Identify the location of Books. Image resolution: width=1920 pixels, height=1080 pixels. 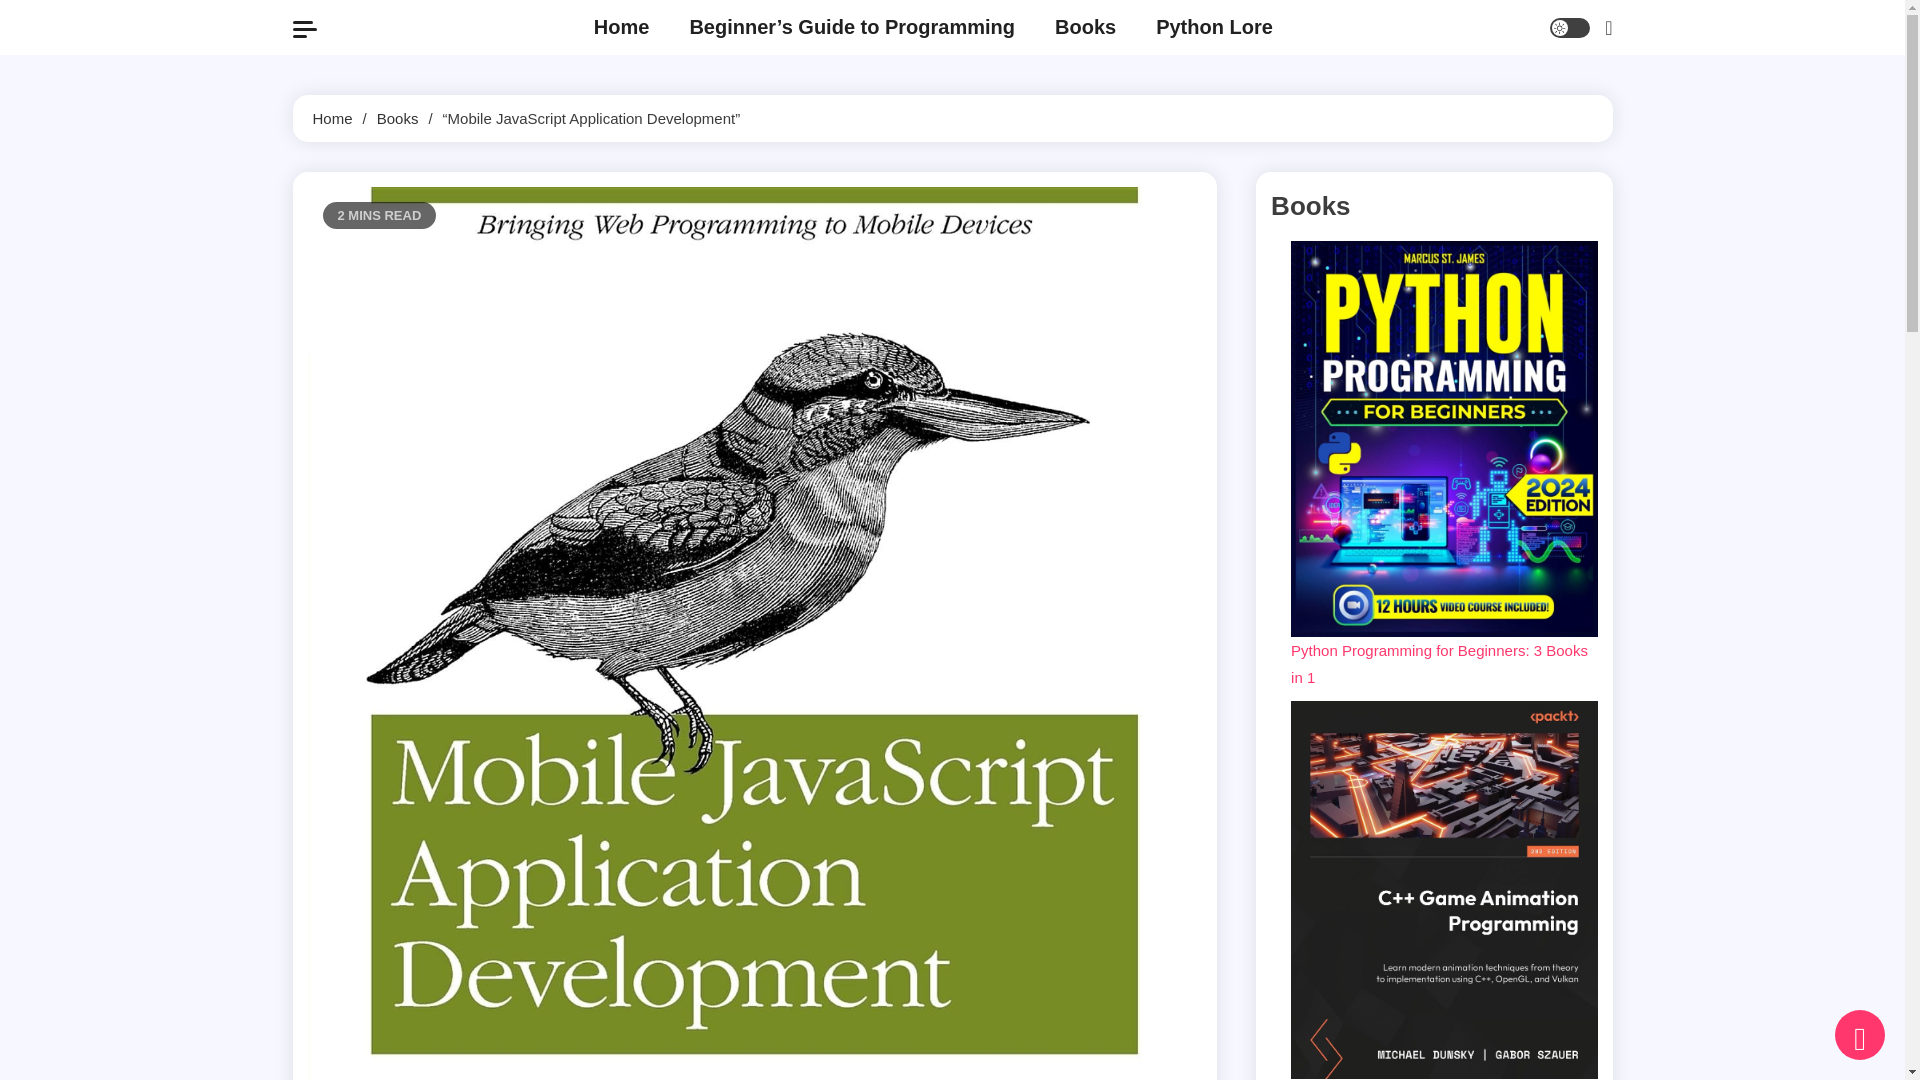
(1085, 28).